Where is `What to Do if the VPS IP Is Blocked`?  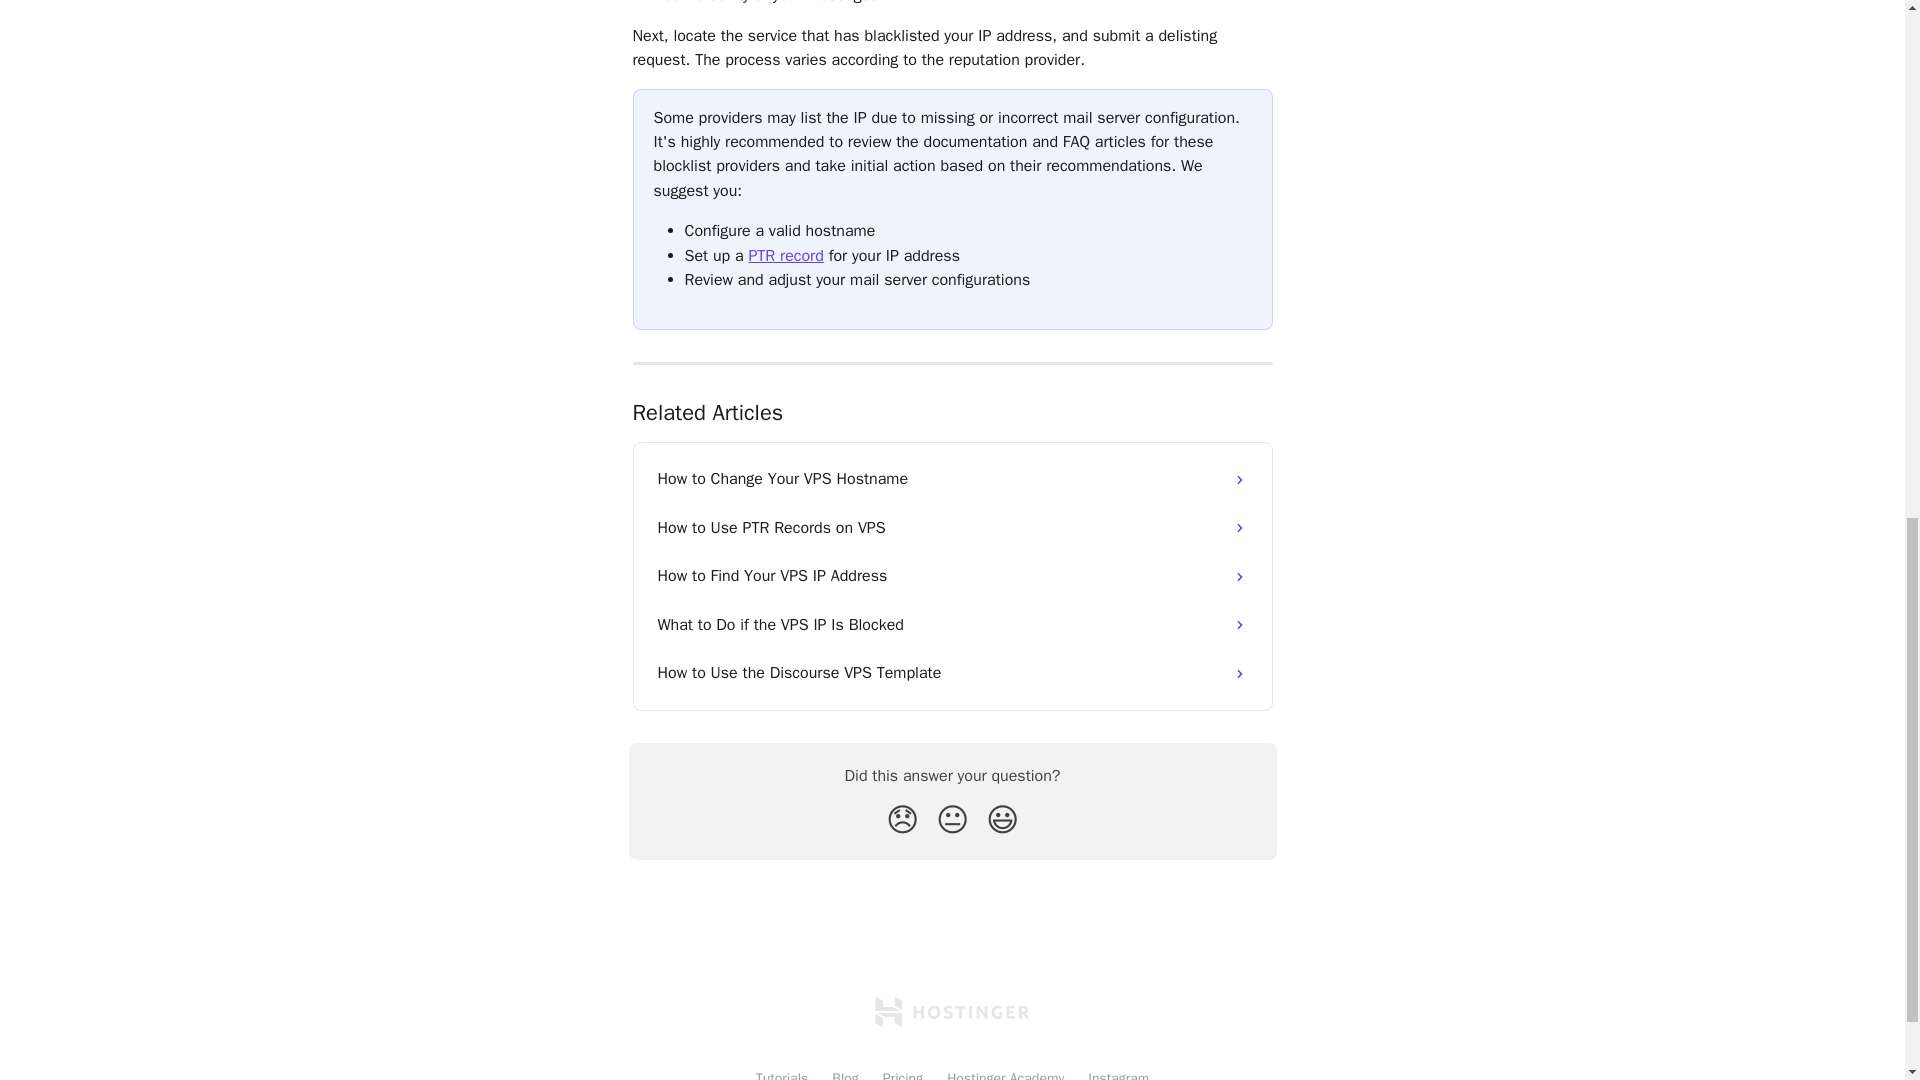
What to Do if the VPS IP Is Blocked is located at coordinates (952, 624).